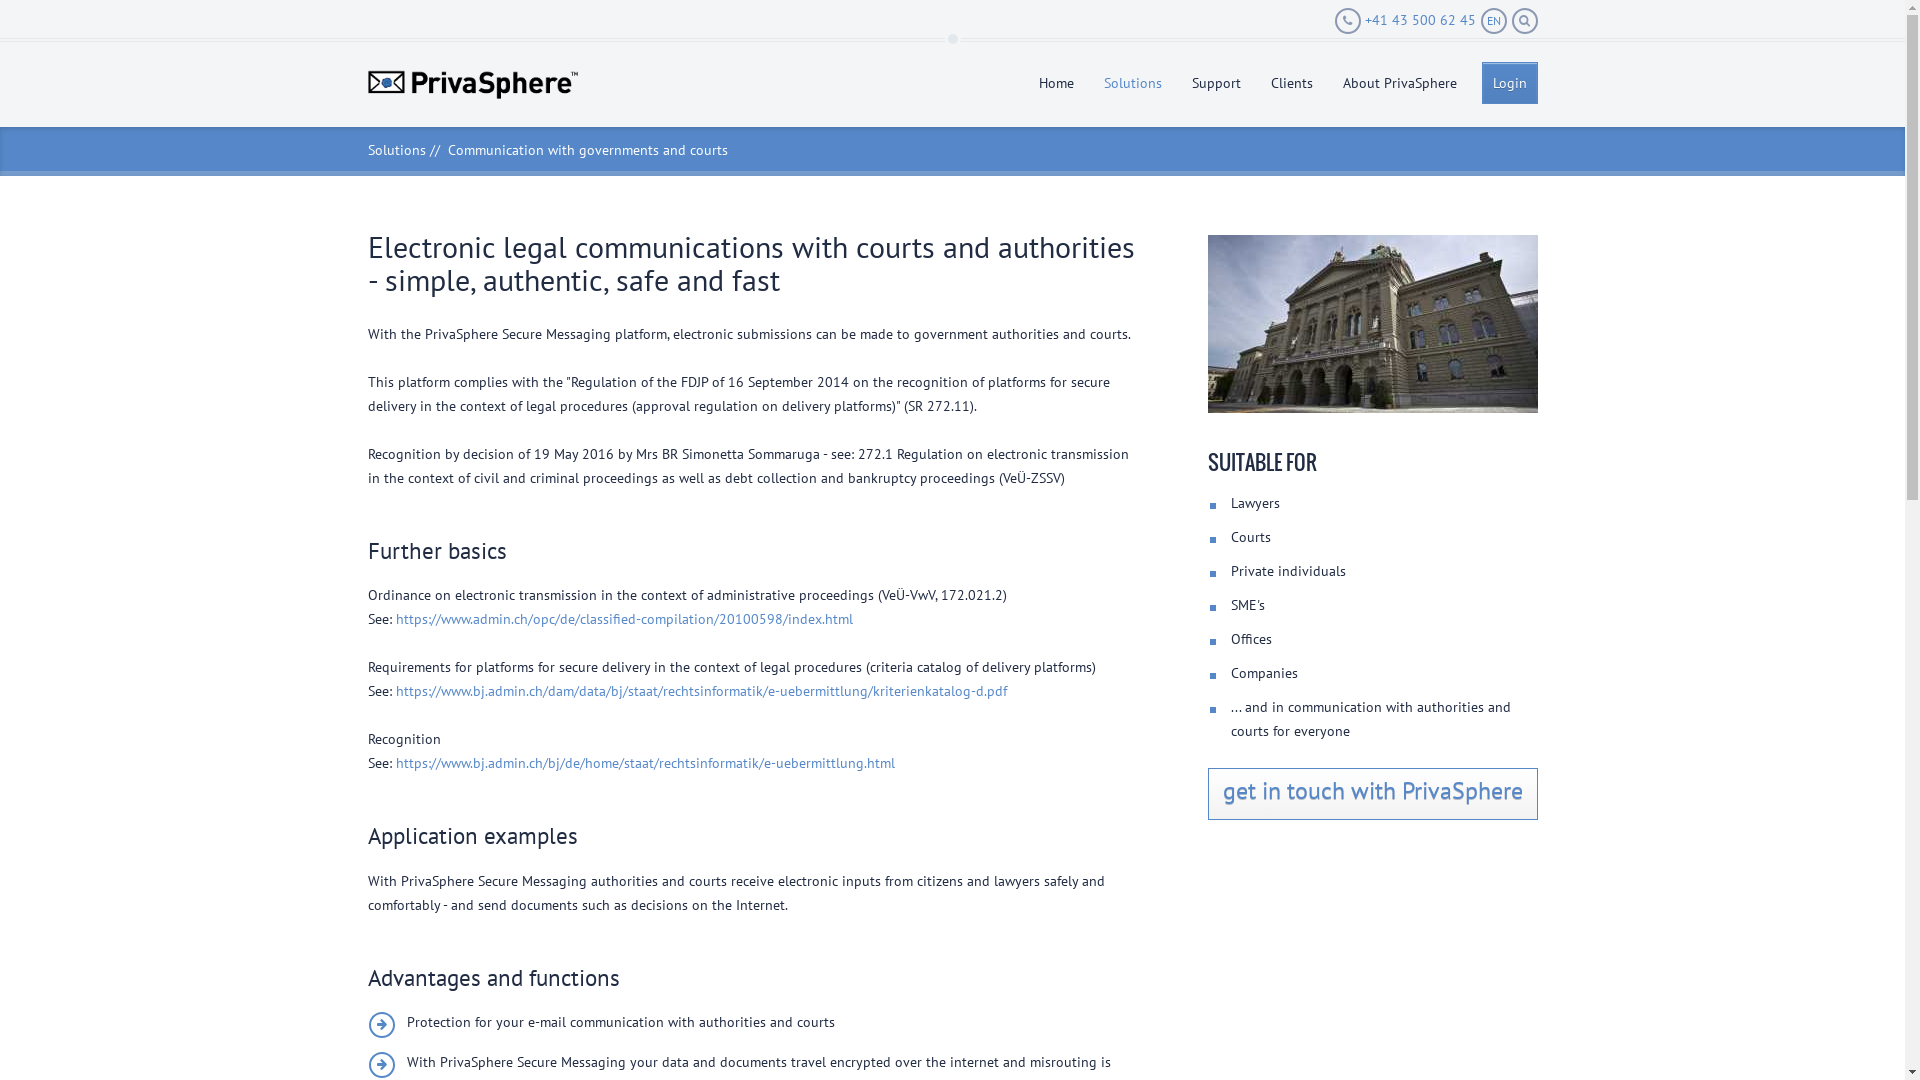 Image resolution: width=1920 pixels, height=1080 pixels. What do you see at coordinates (1216, 82) in the screenshot?
I see `Support` at bounding box center [1216, 82].